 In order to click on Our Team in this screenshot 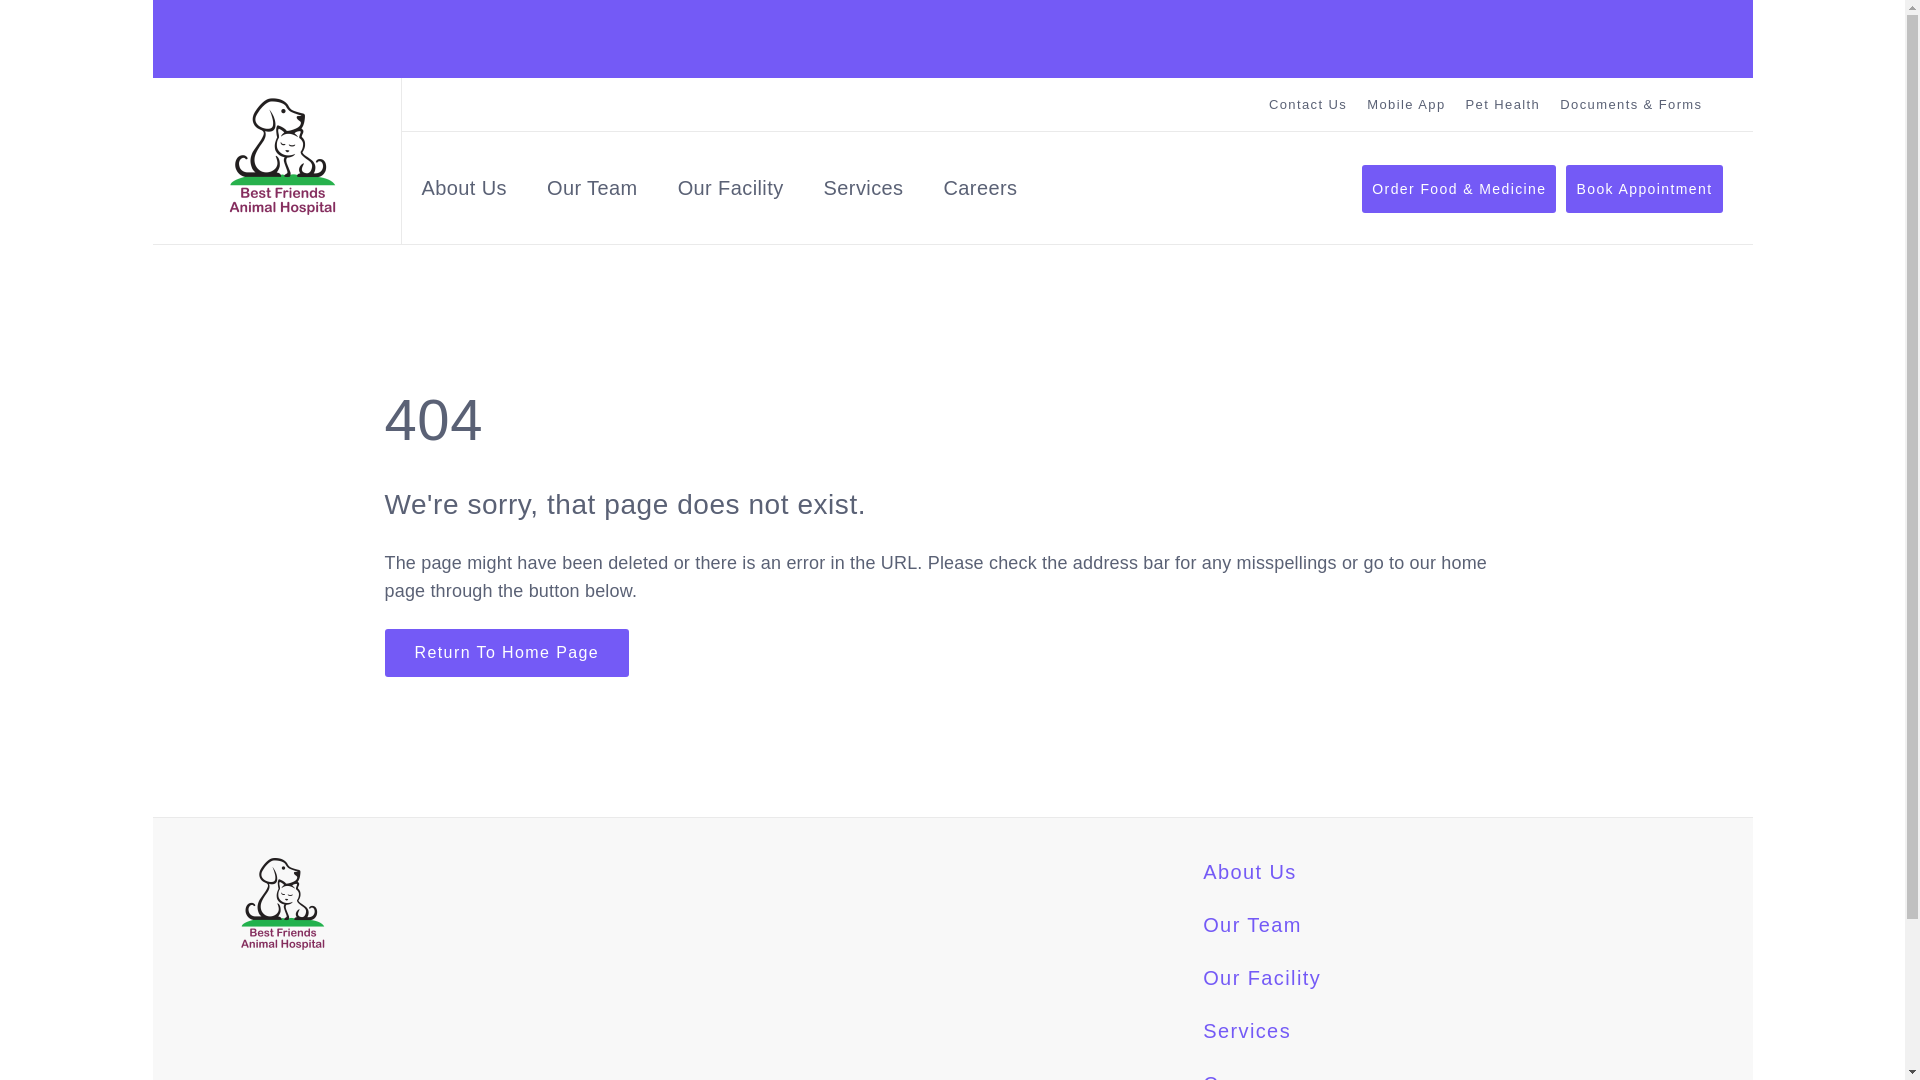, I will do `click(592, 192)`.